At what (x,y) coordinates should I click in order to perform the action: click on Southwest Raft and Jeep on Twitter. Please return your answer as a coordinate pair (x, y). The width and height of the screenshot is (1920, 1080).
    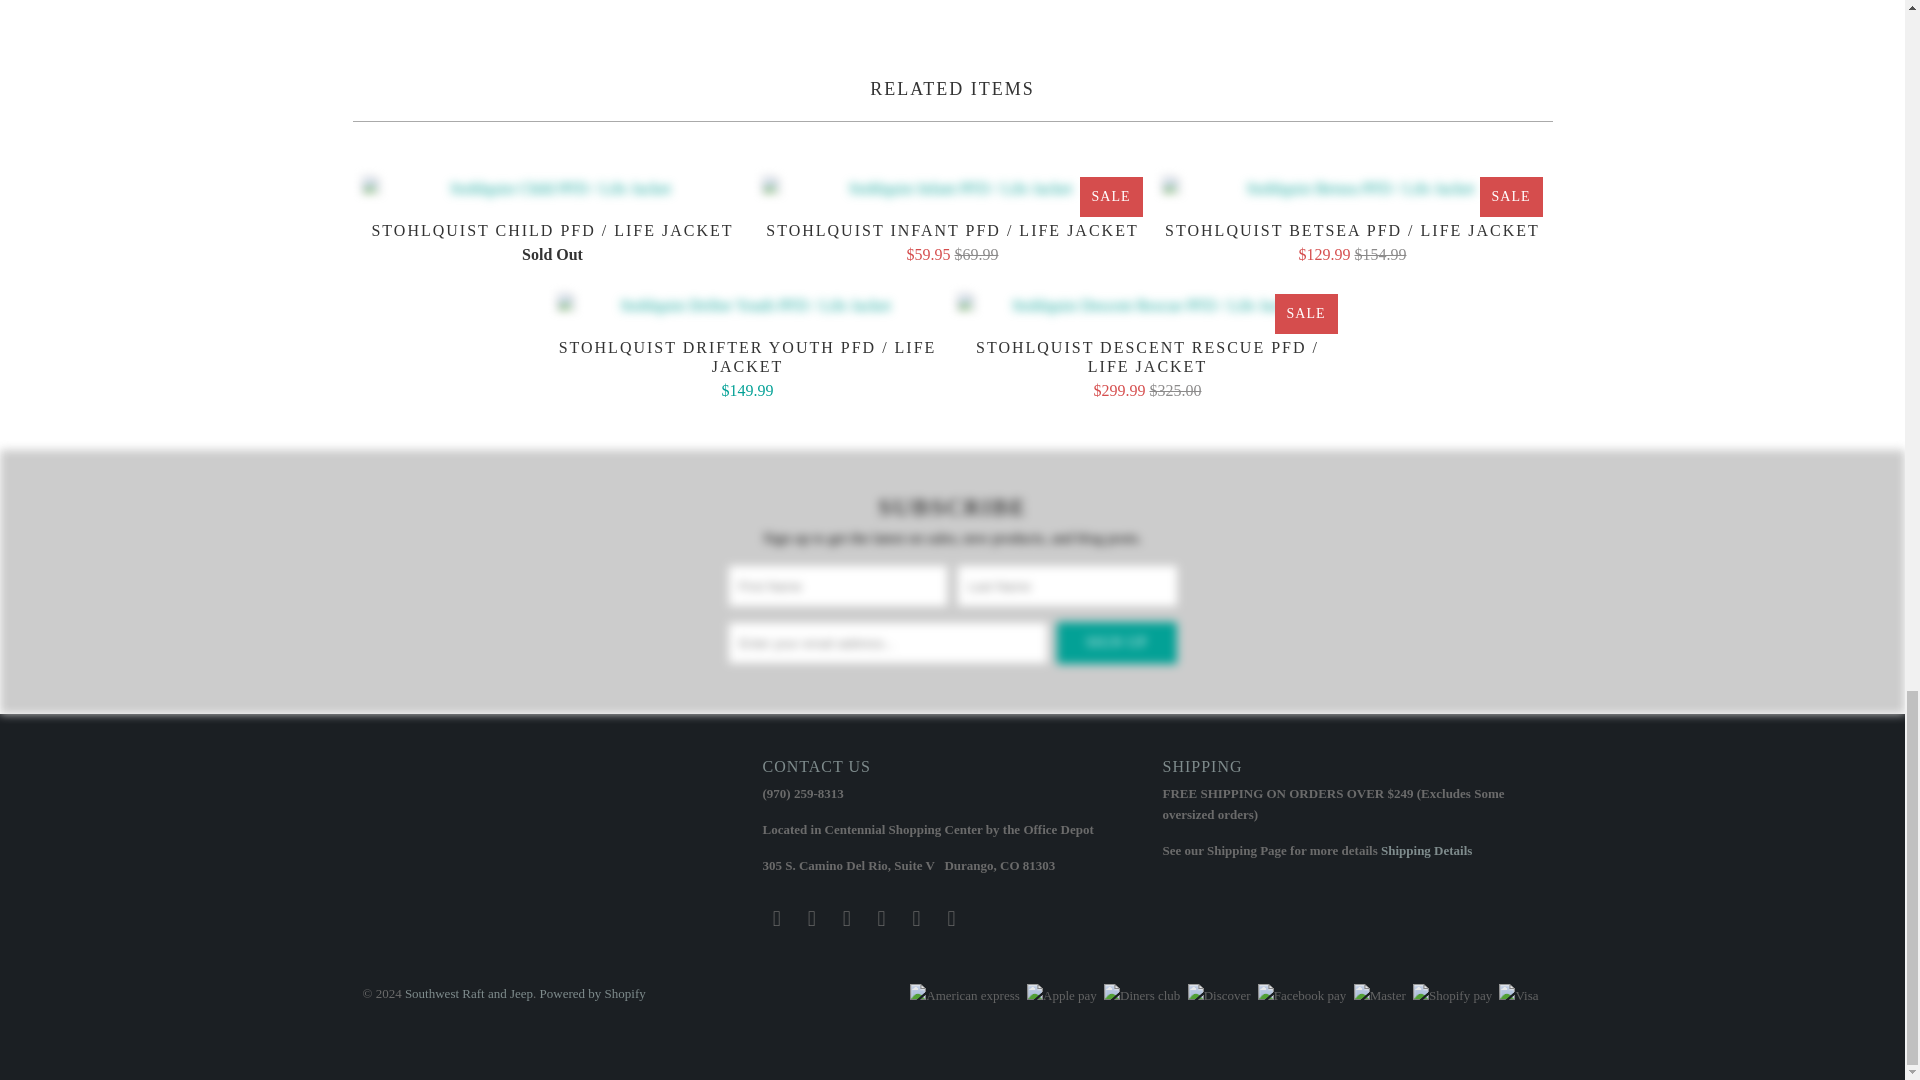
    Looking at the image, I should click on (776, 918).